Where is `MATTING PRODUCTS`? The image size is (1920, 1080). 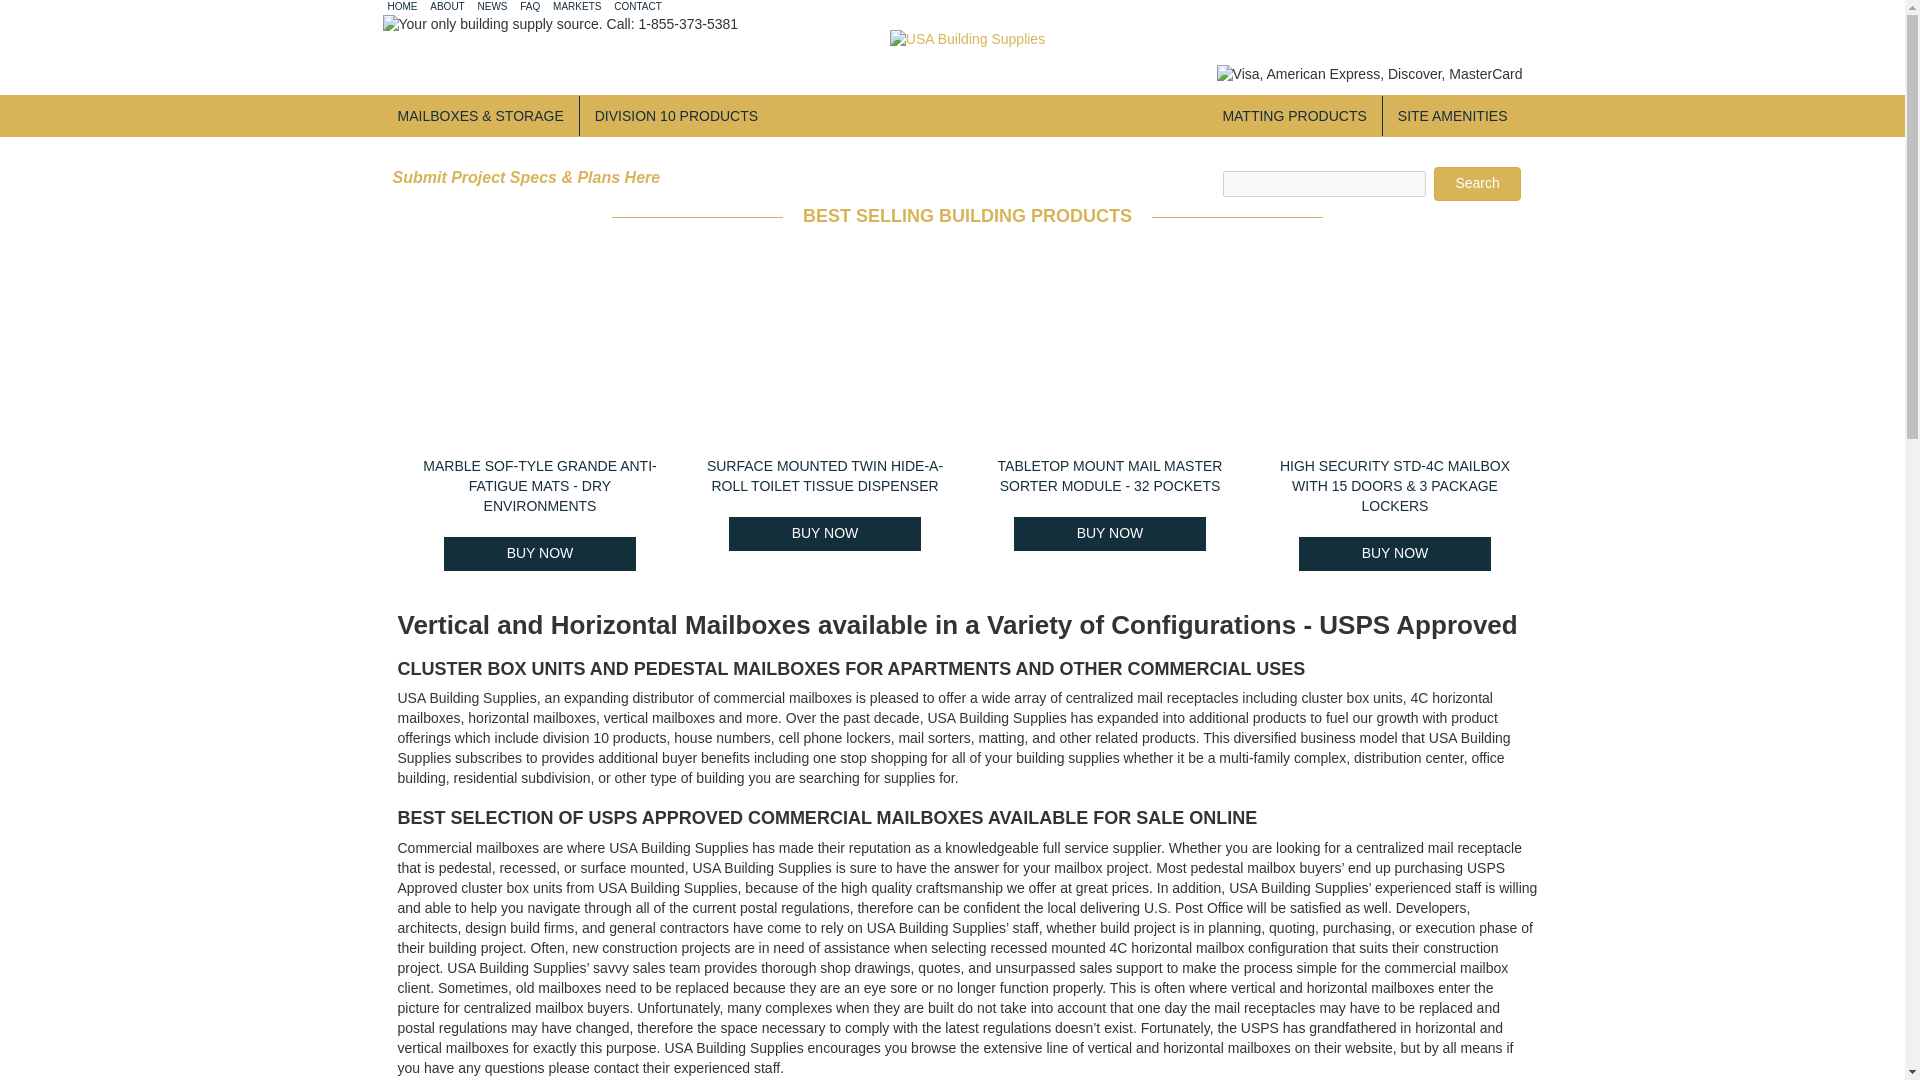
MATTING PRODUCTS is located at coordinates (1294, 116).